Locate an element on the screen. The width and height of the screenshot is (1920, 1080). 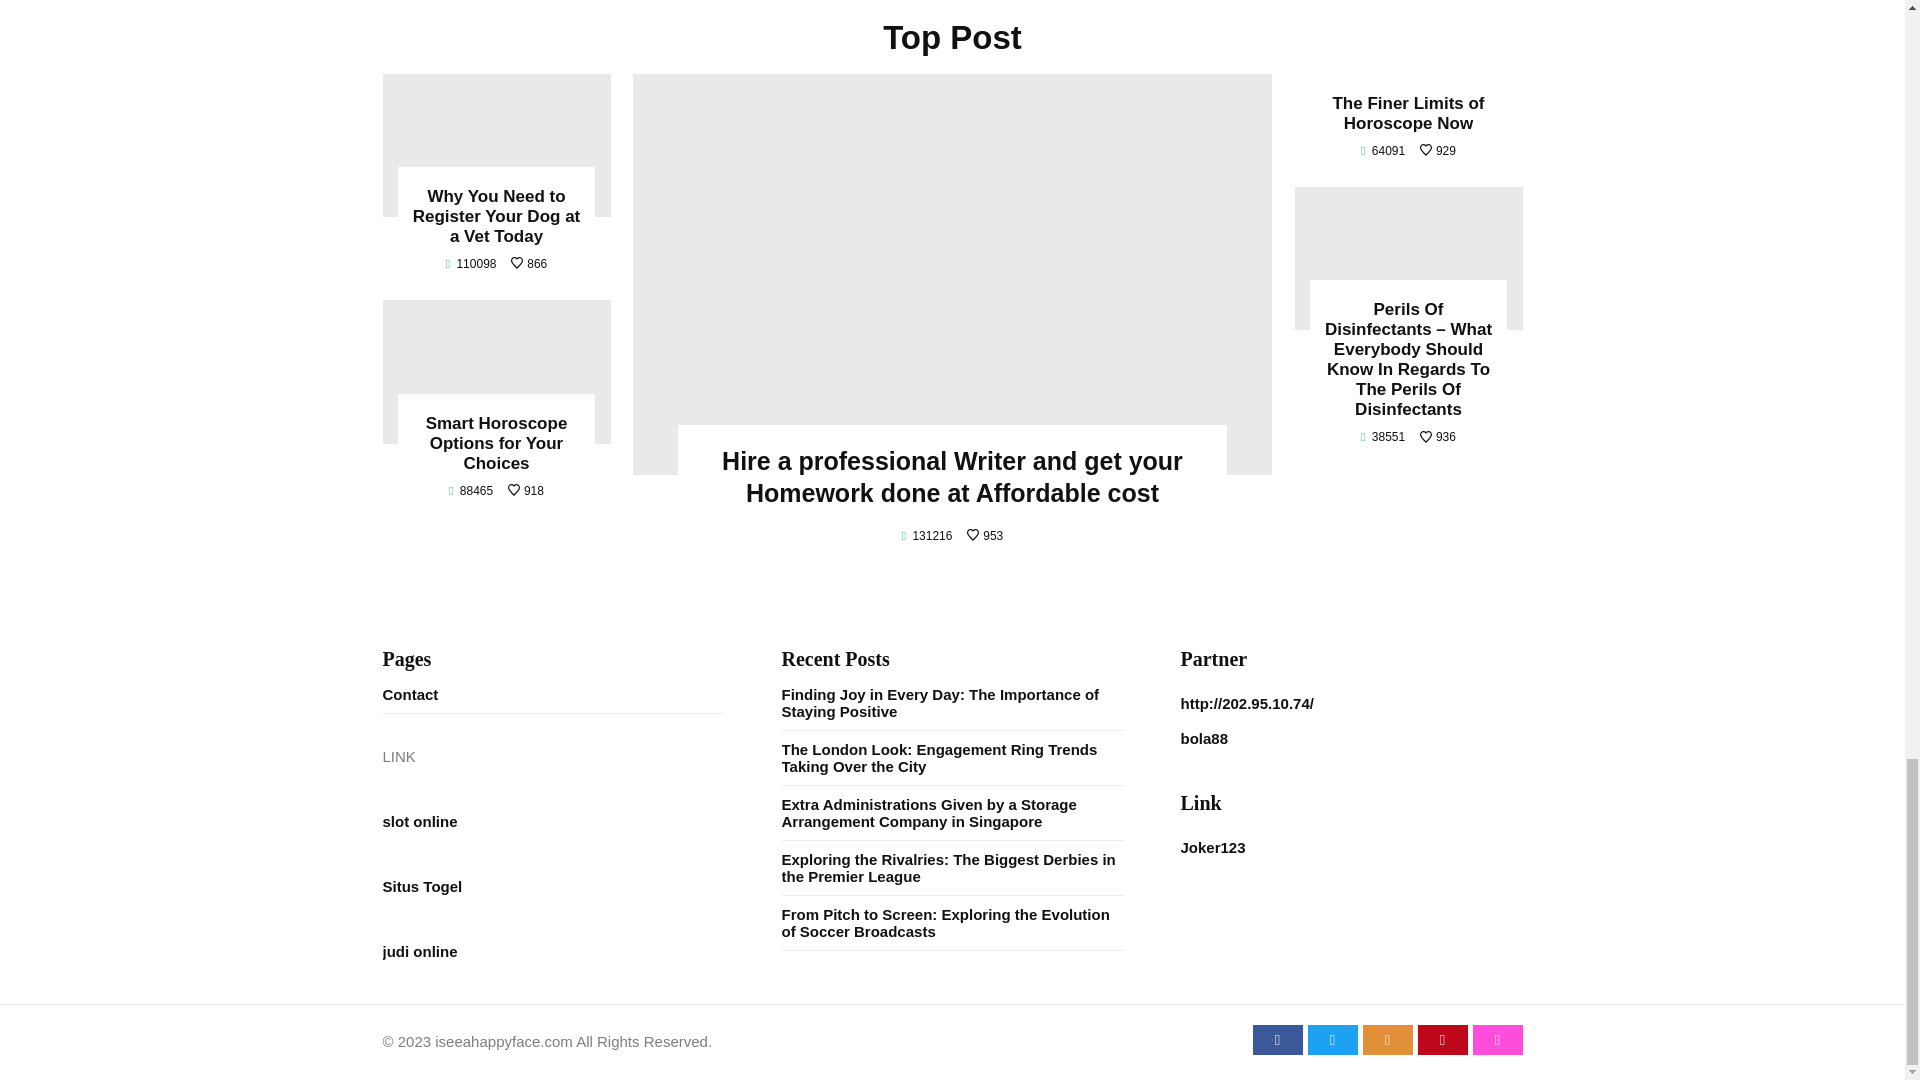
Like is located at coordinates (1438, 436).